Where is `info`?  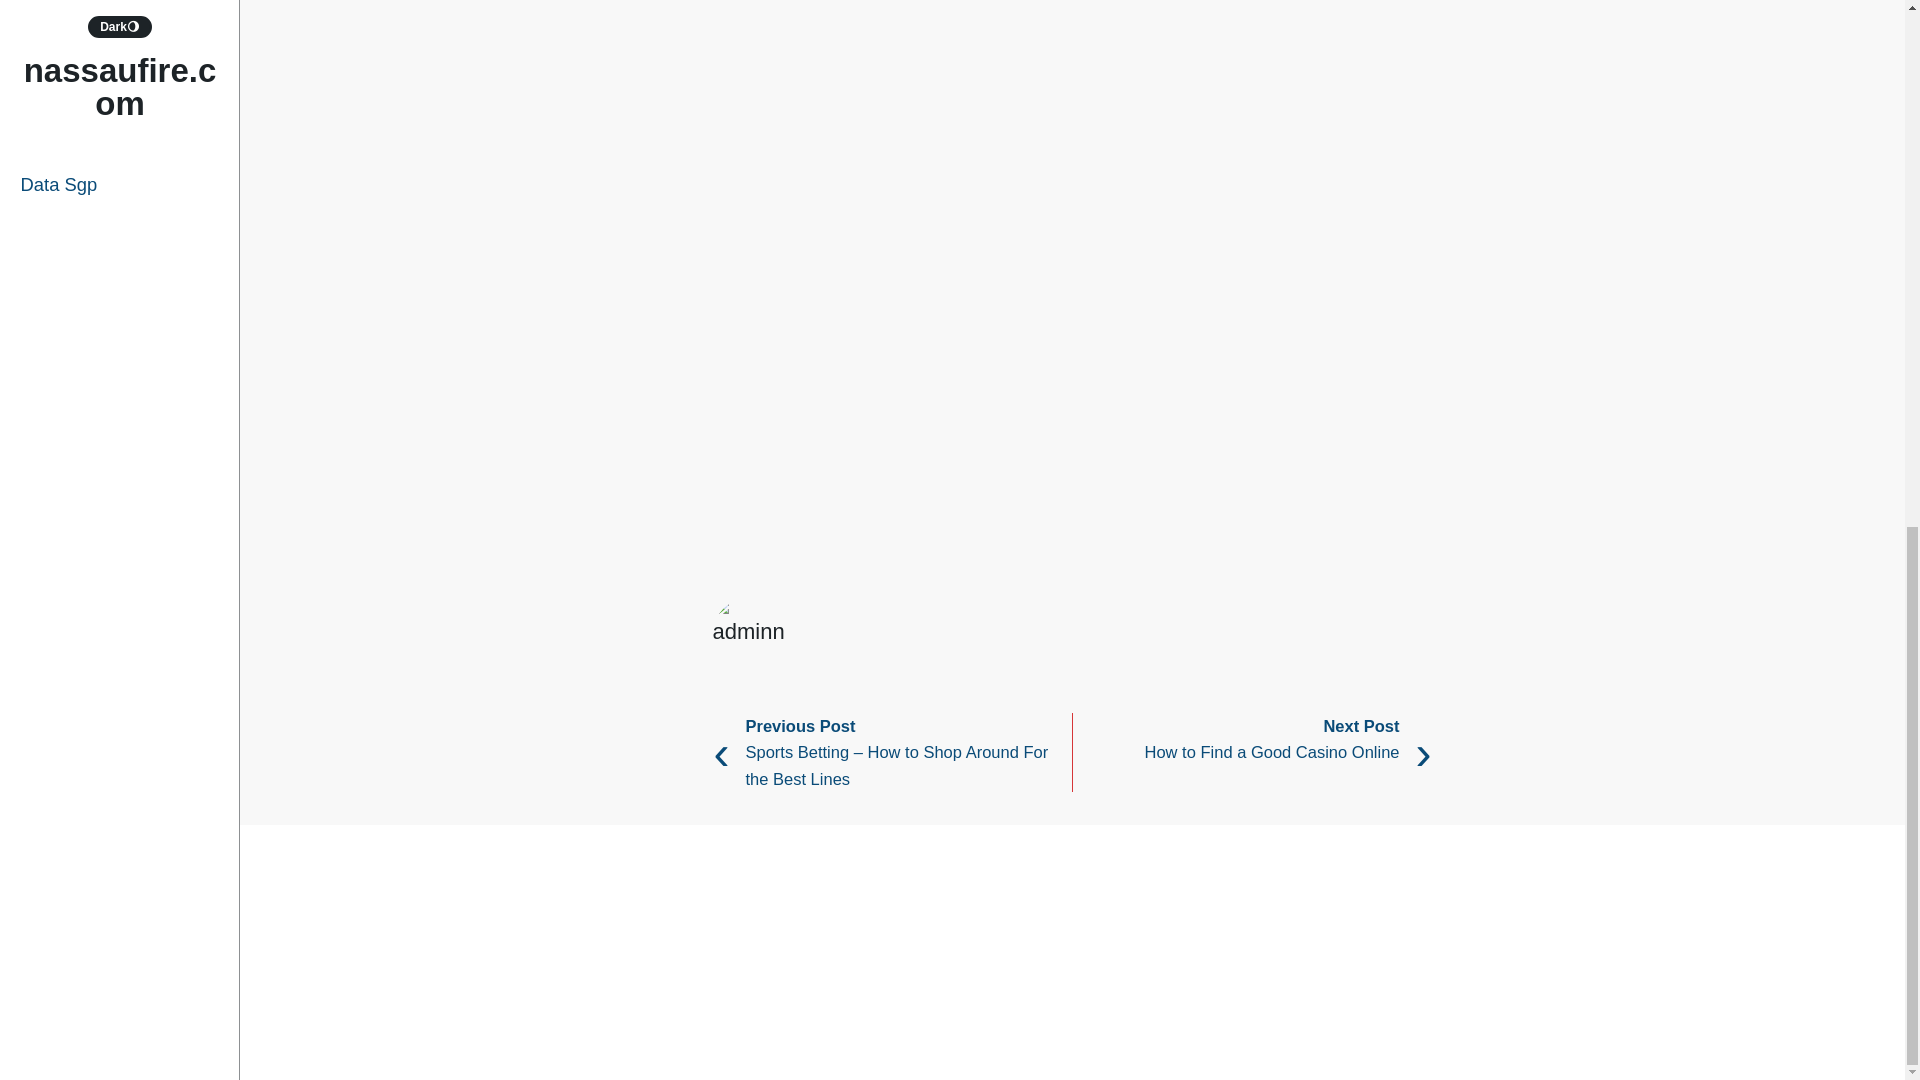 info is located at coordinates (814, 551).